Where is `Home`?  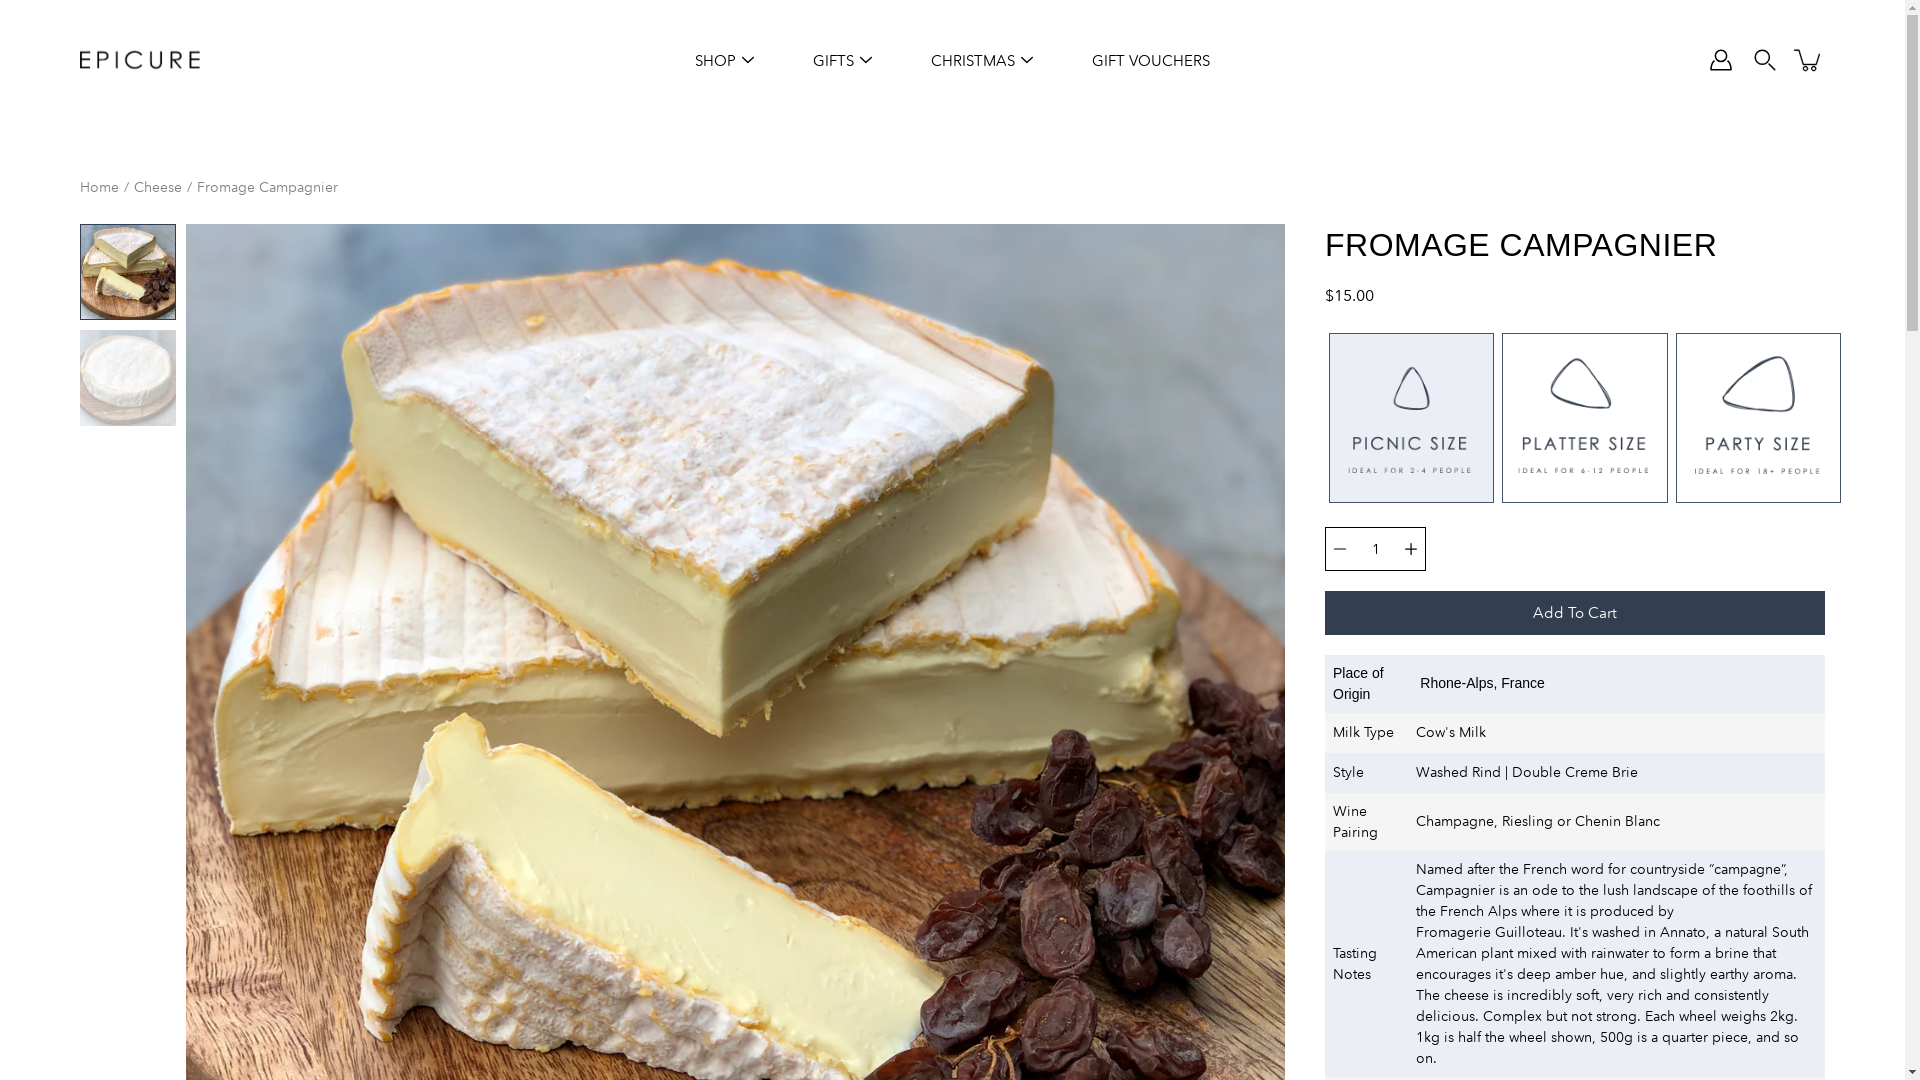
Home is located at coordinates (100, 187).